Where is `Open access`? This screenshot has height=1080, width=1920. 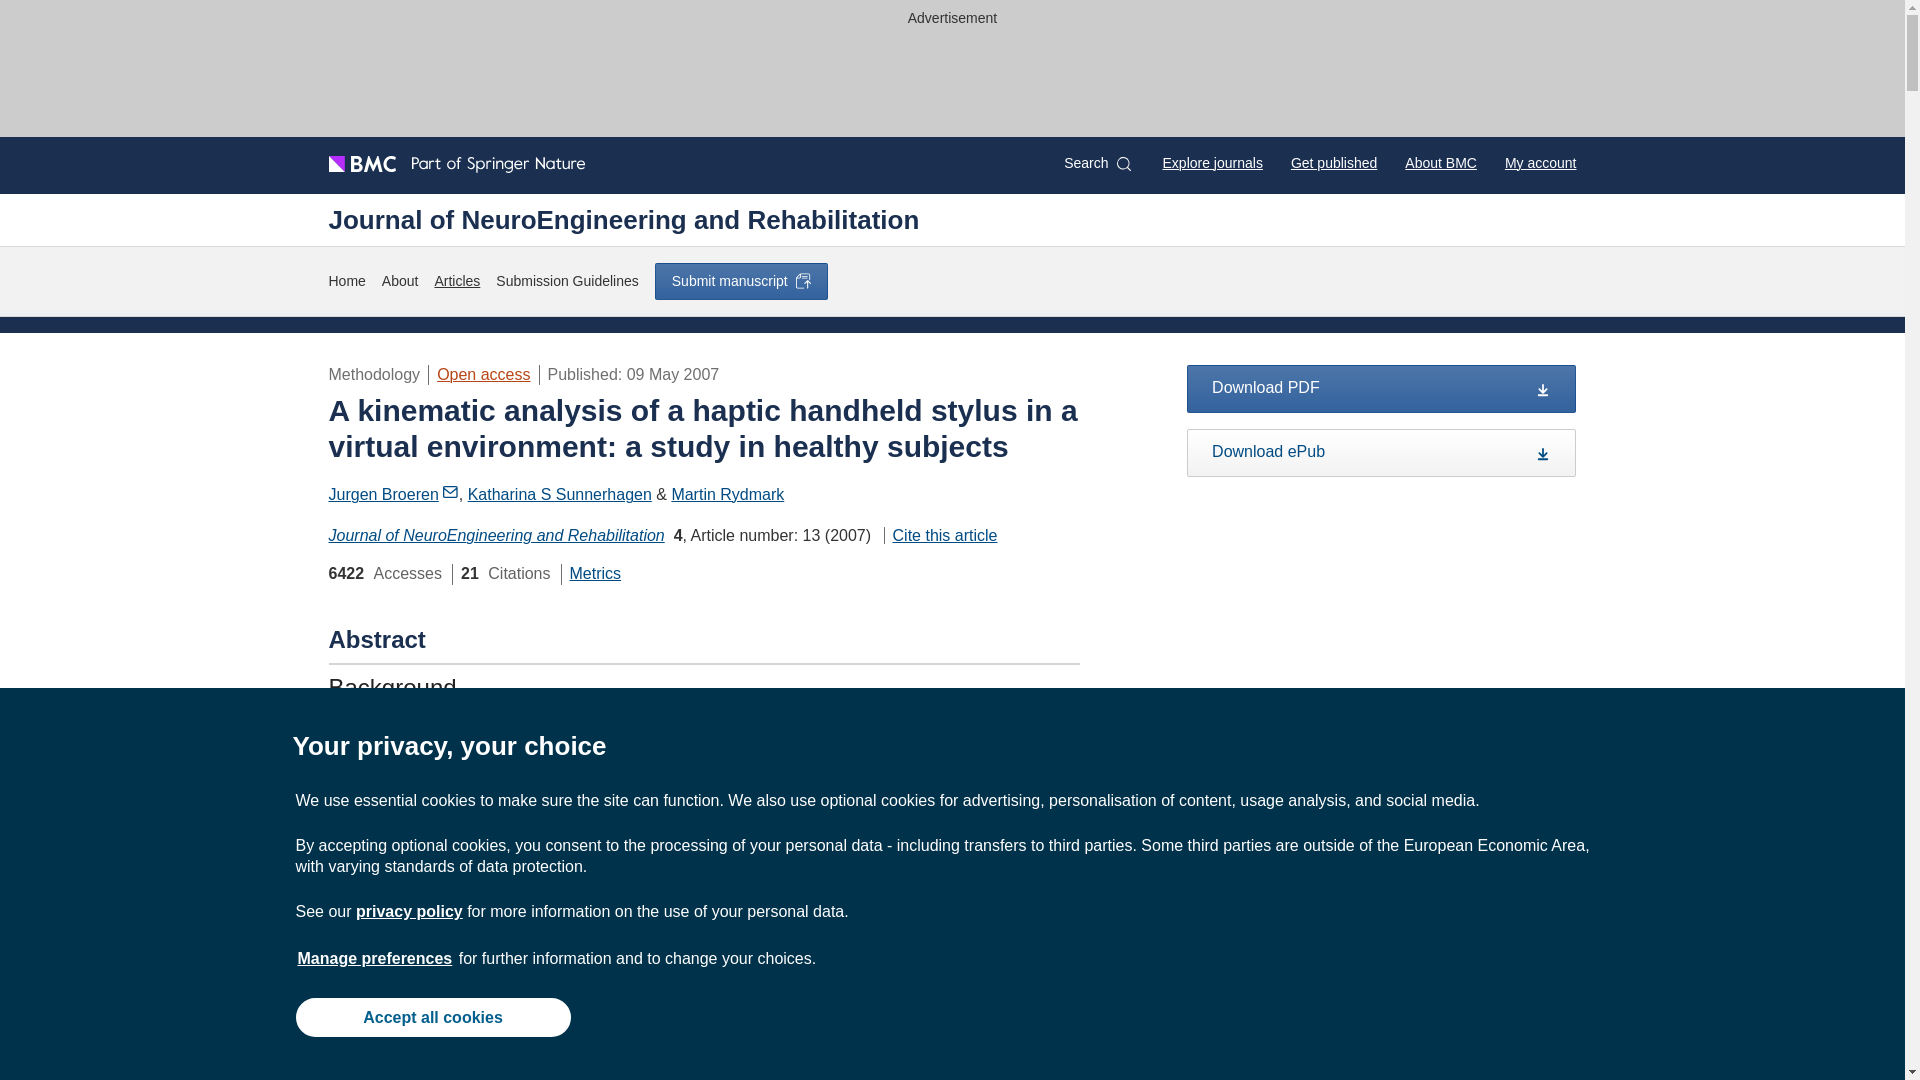
Open access is located at coordinates (483, 374).